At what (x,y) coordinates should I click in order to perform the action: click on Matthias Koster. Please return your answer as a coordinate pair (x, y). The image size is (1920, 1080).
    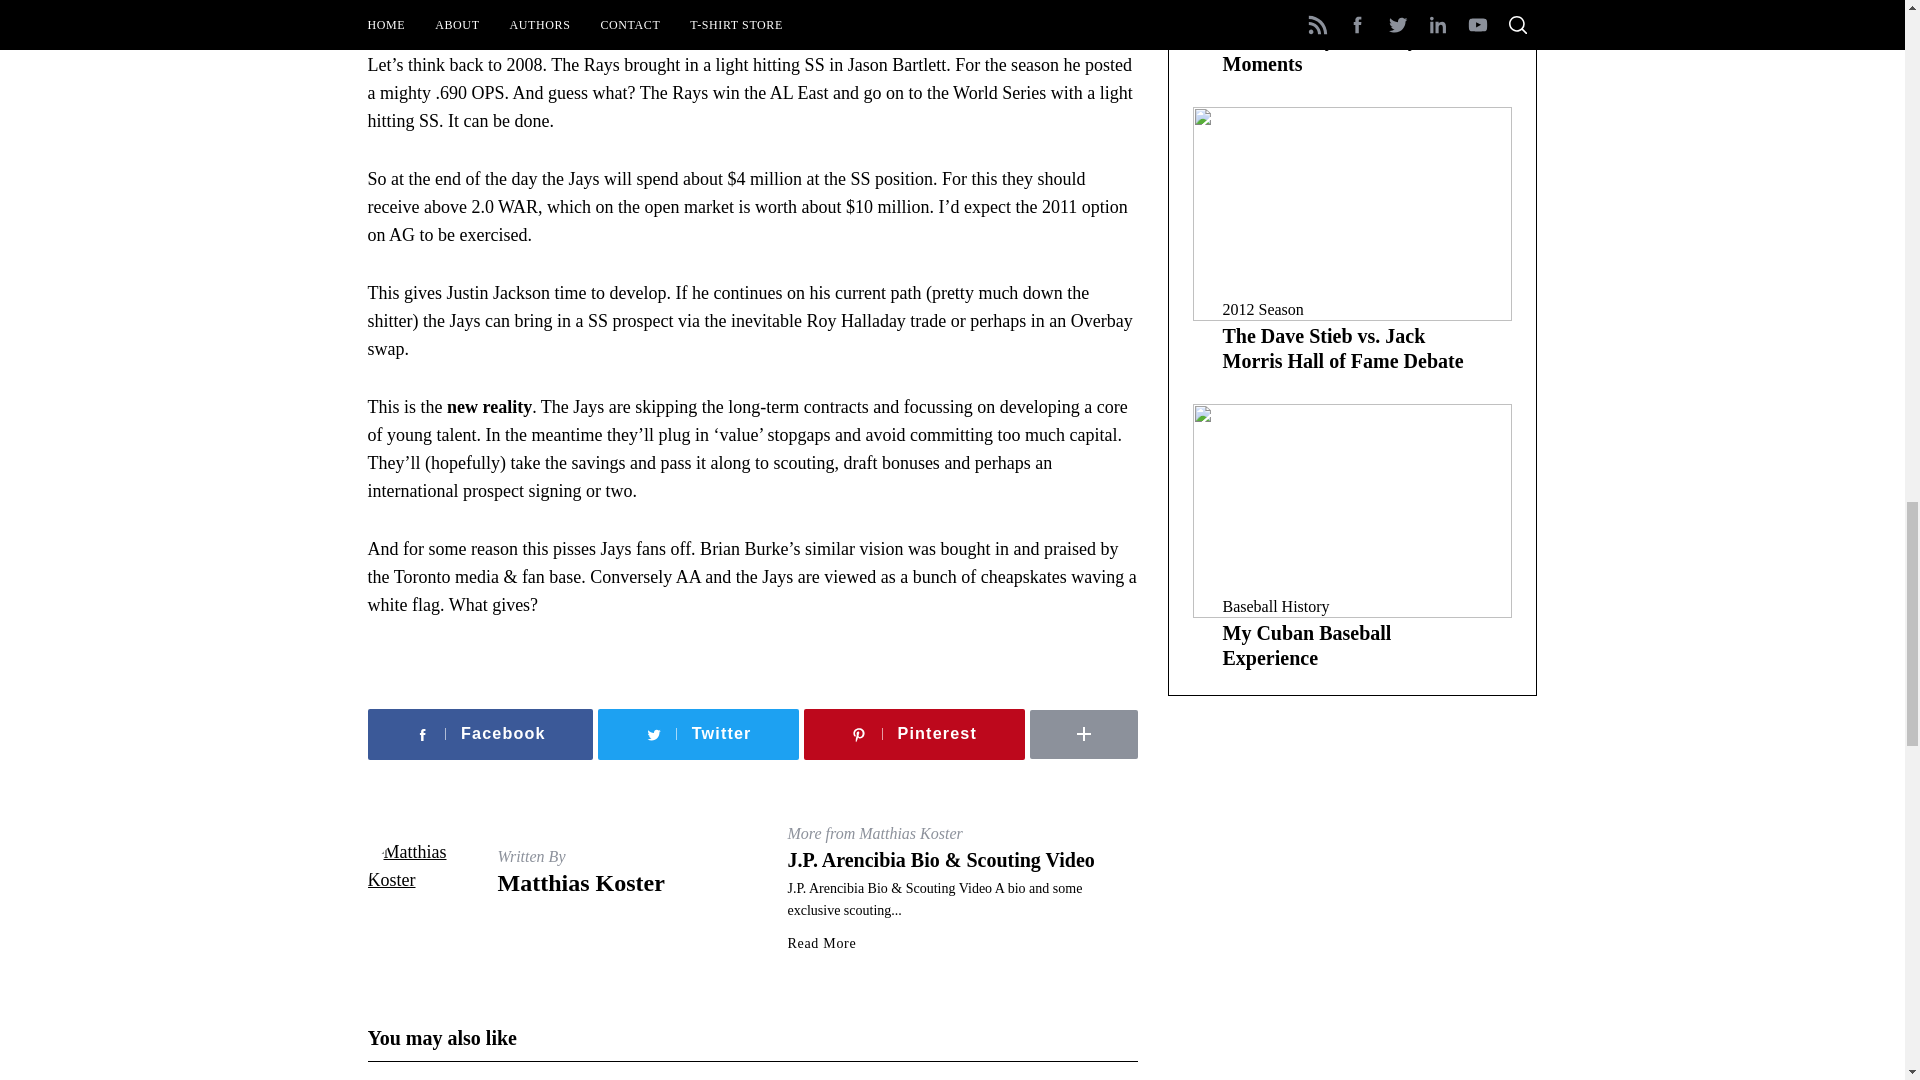
    Looking at the image, I should click on (580, 883).